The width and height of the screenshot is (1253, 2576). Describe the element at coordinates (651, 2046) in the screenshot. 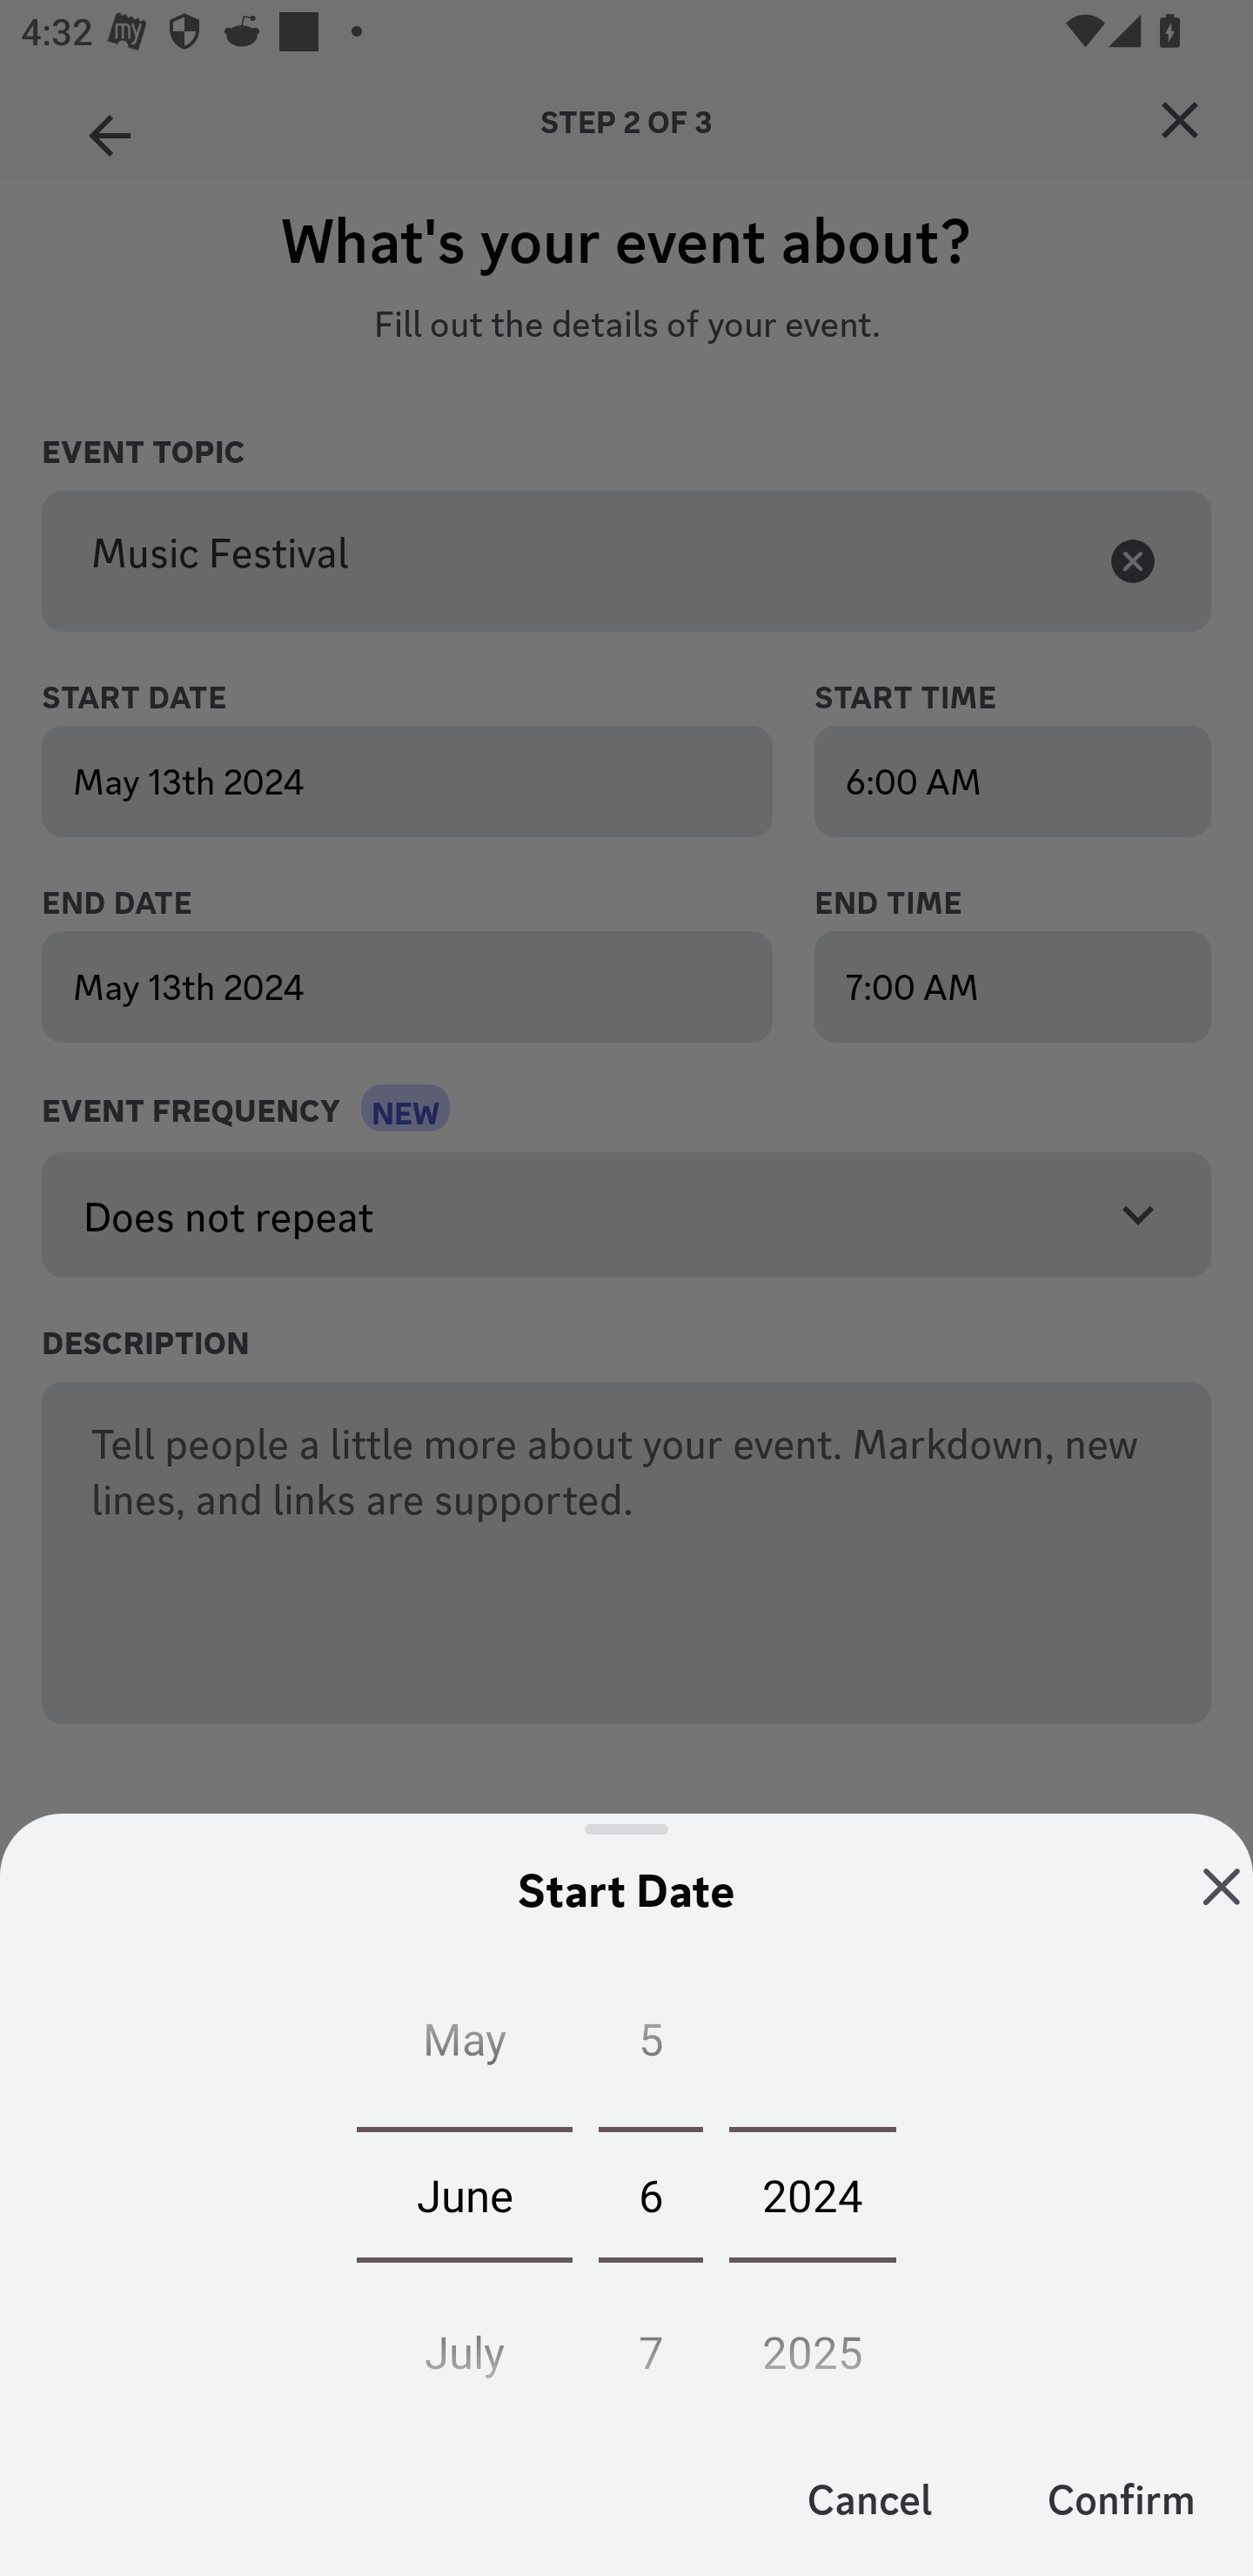

I see `5` at that location.